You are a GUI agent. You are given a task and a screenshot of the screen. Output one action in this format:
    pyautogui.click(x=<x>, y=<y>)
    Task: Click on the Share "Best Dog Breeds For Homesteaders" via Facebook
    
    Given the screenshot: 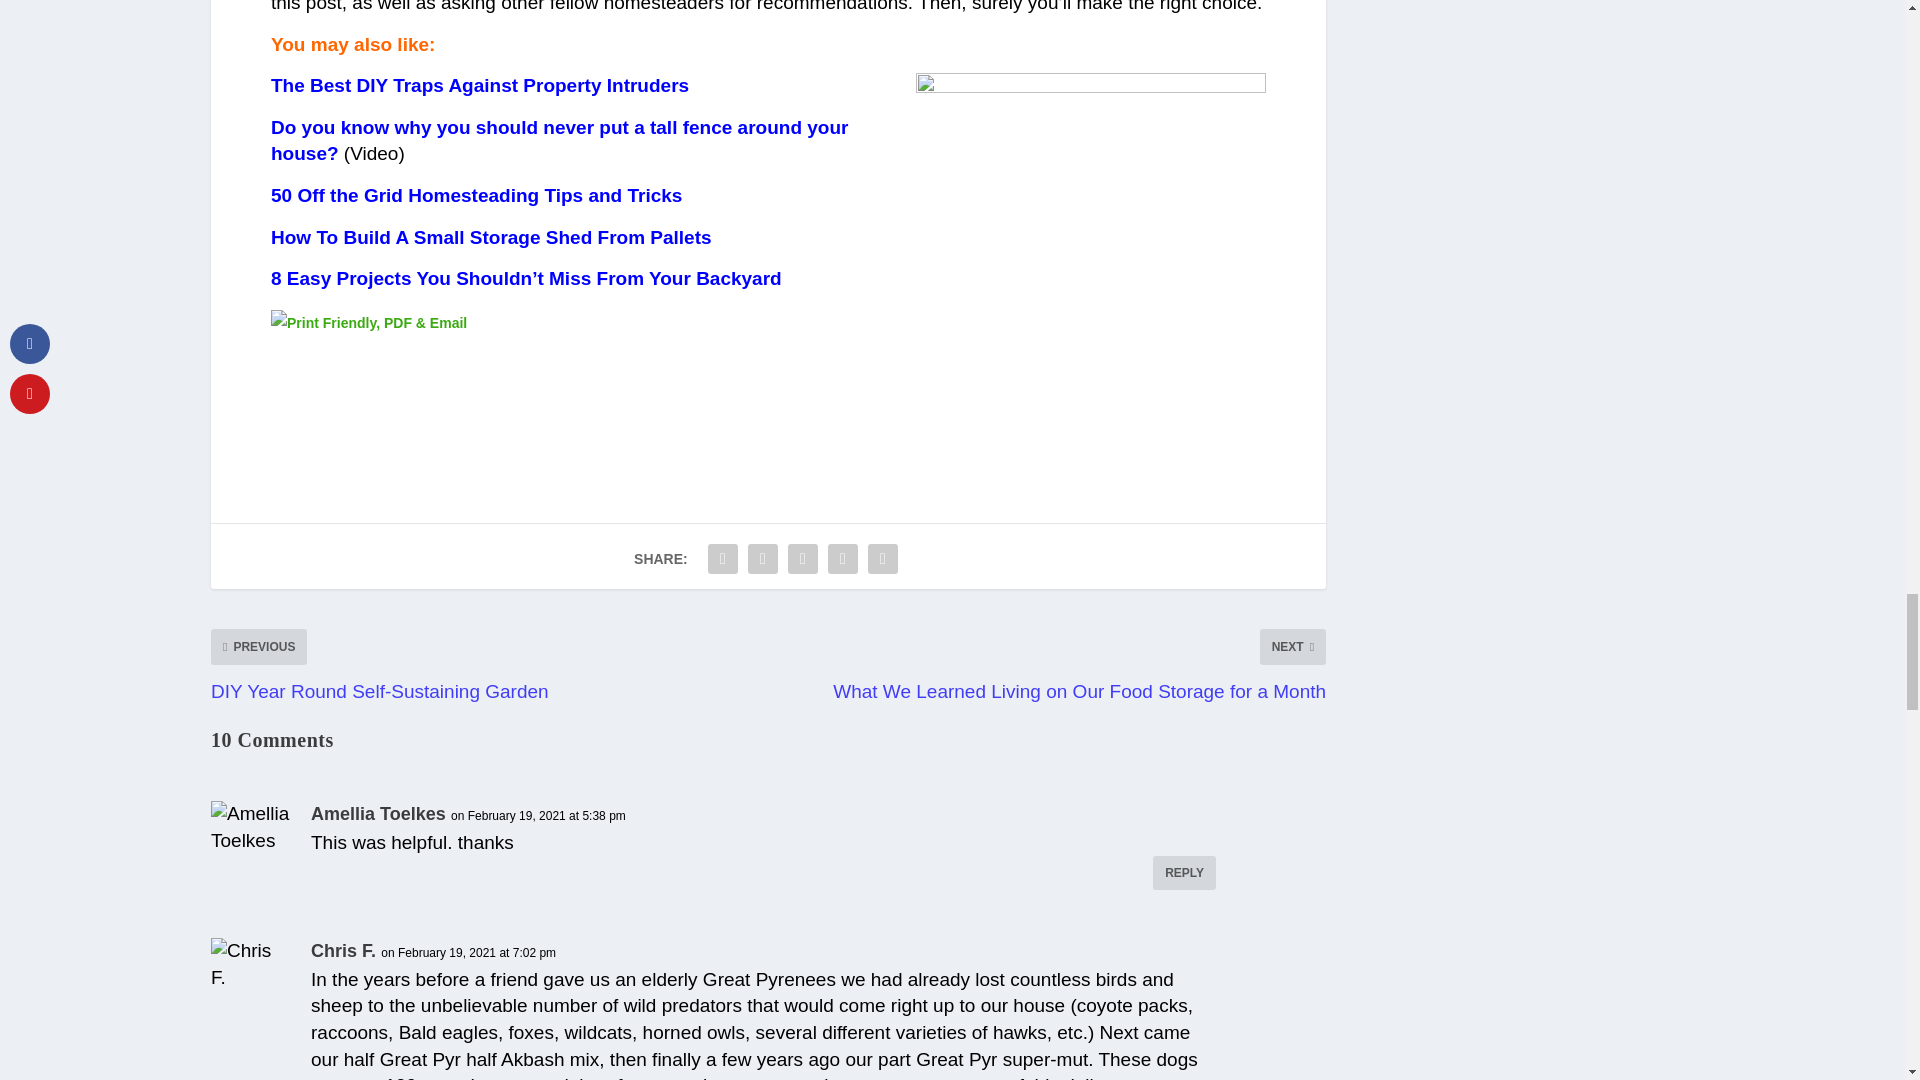 What is the action you would take?
    pyautogui.click(x=722, y=558)
    